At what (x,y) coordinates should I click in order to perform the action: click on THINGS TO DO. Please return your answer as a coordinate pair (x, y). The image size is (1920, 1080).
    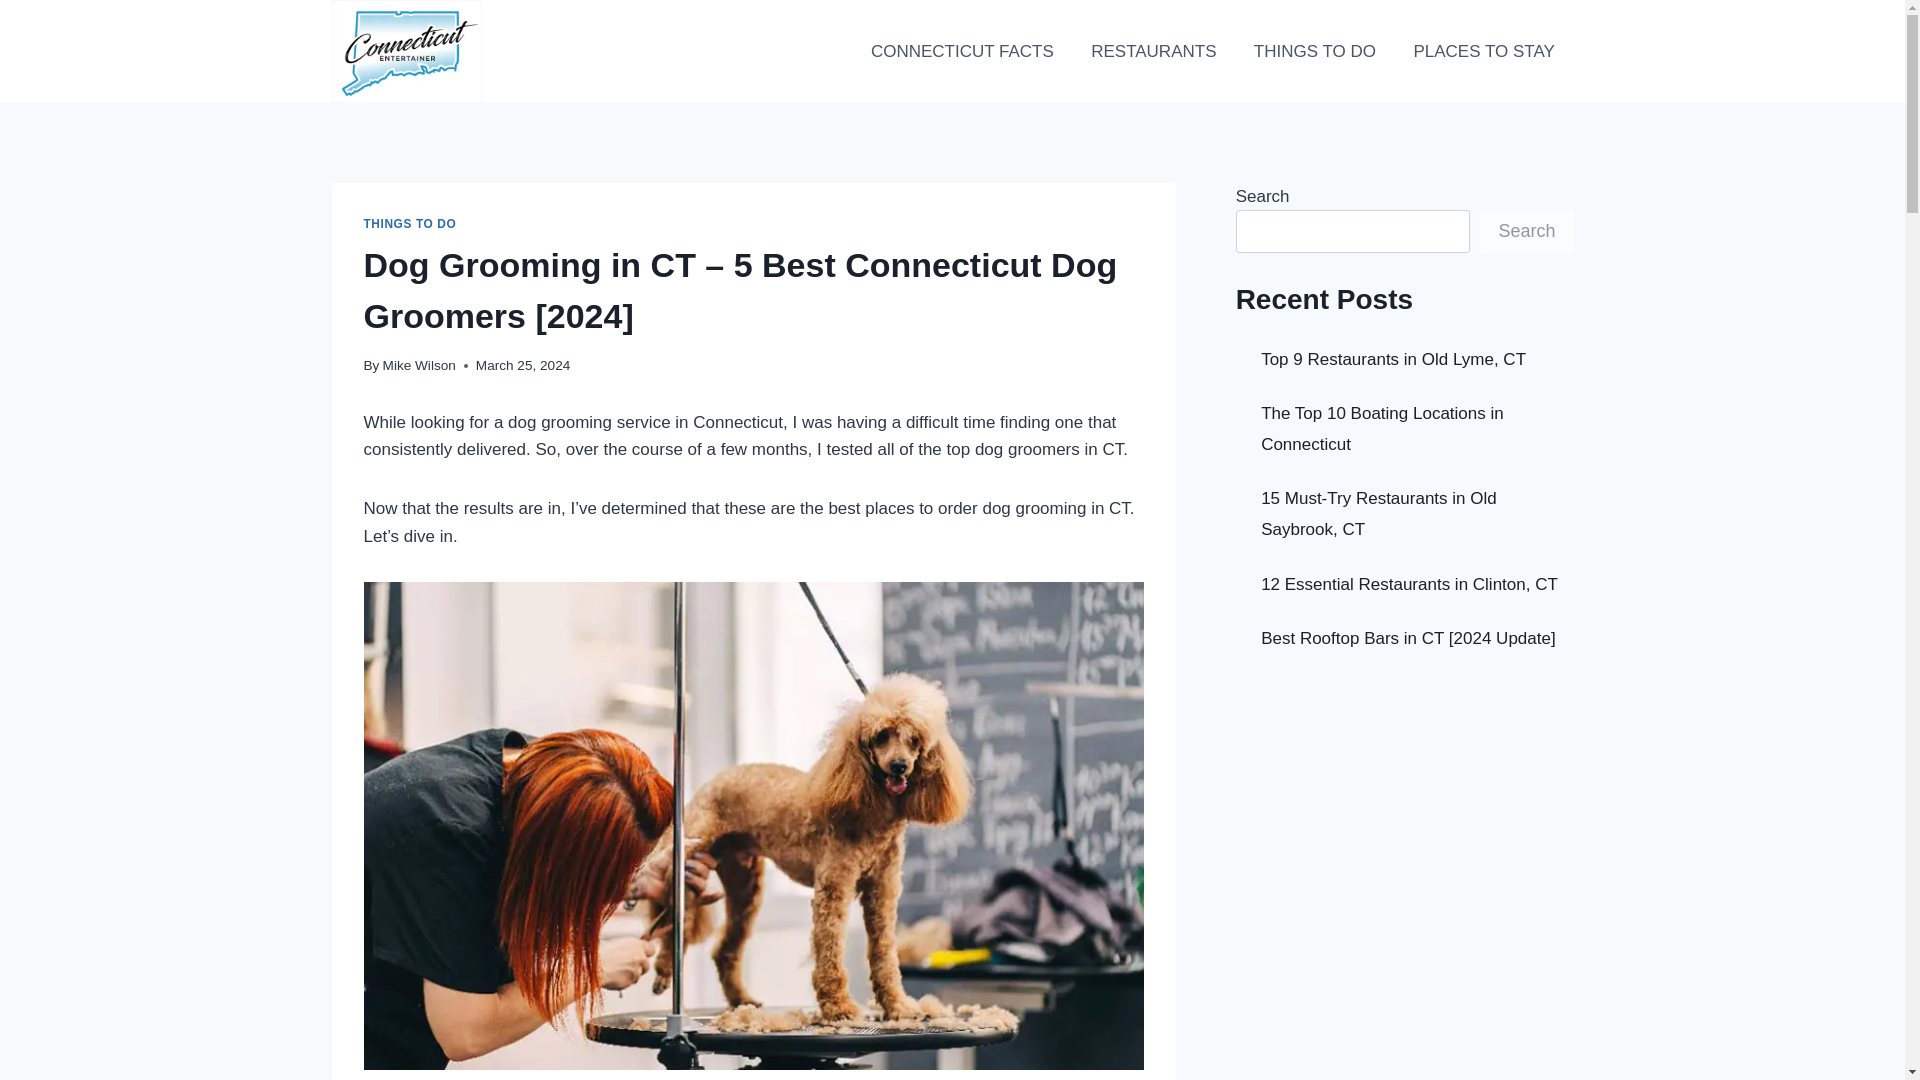
    Looking at the image, I should click on (1314, 52).